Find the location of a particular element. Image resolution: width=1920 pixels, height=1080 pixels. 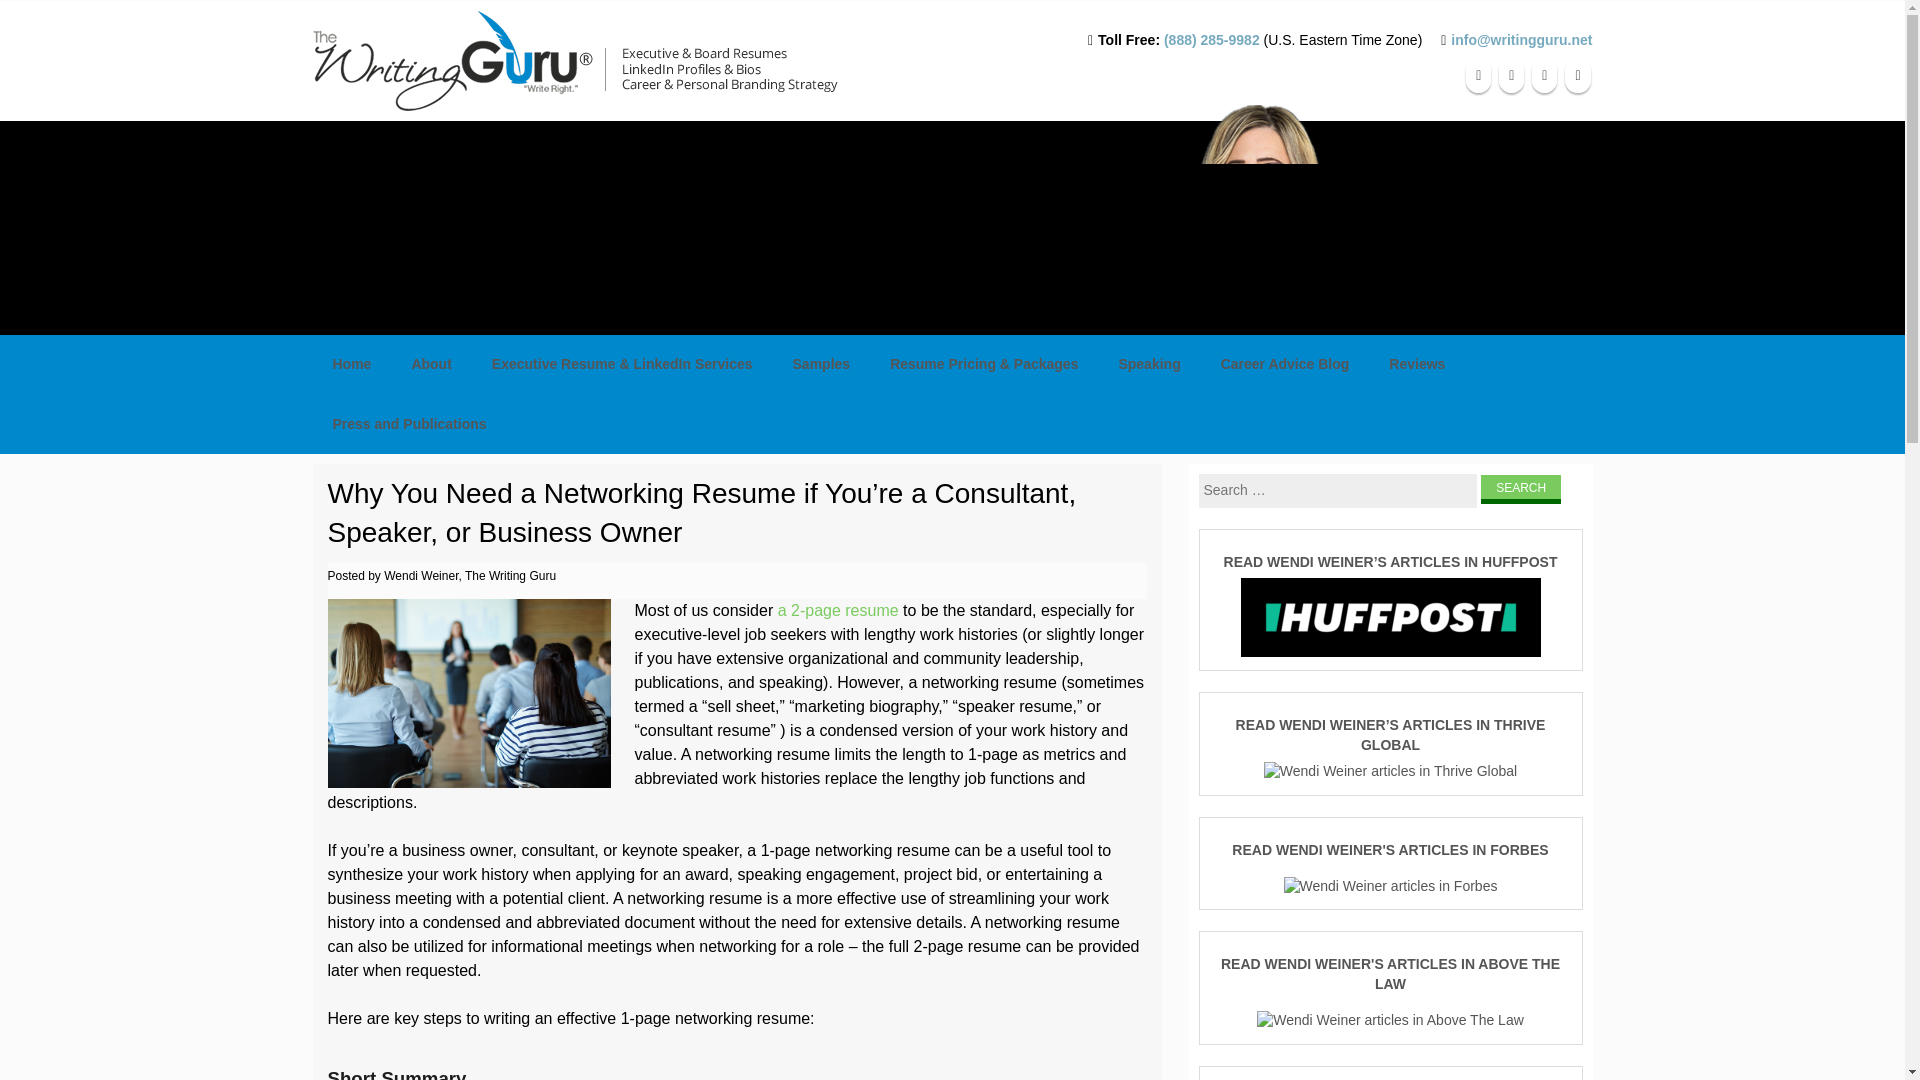

a 2-page resume is located at coordinates (836, 610).